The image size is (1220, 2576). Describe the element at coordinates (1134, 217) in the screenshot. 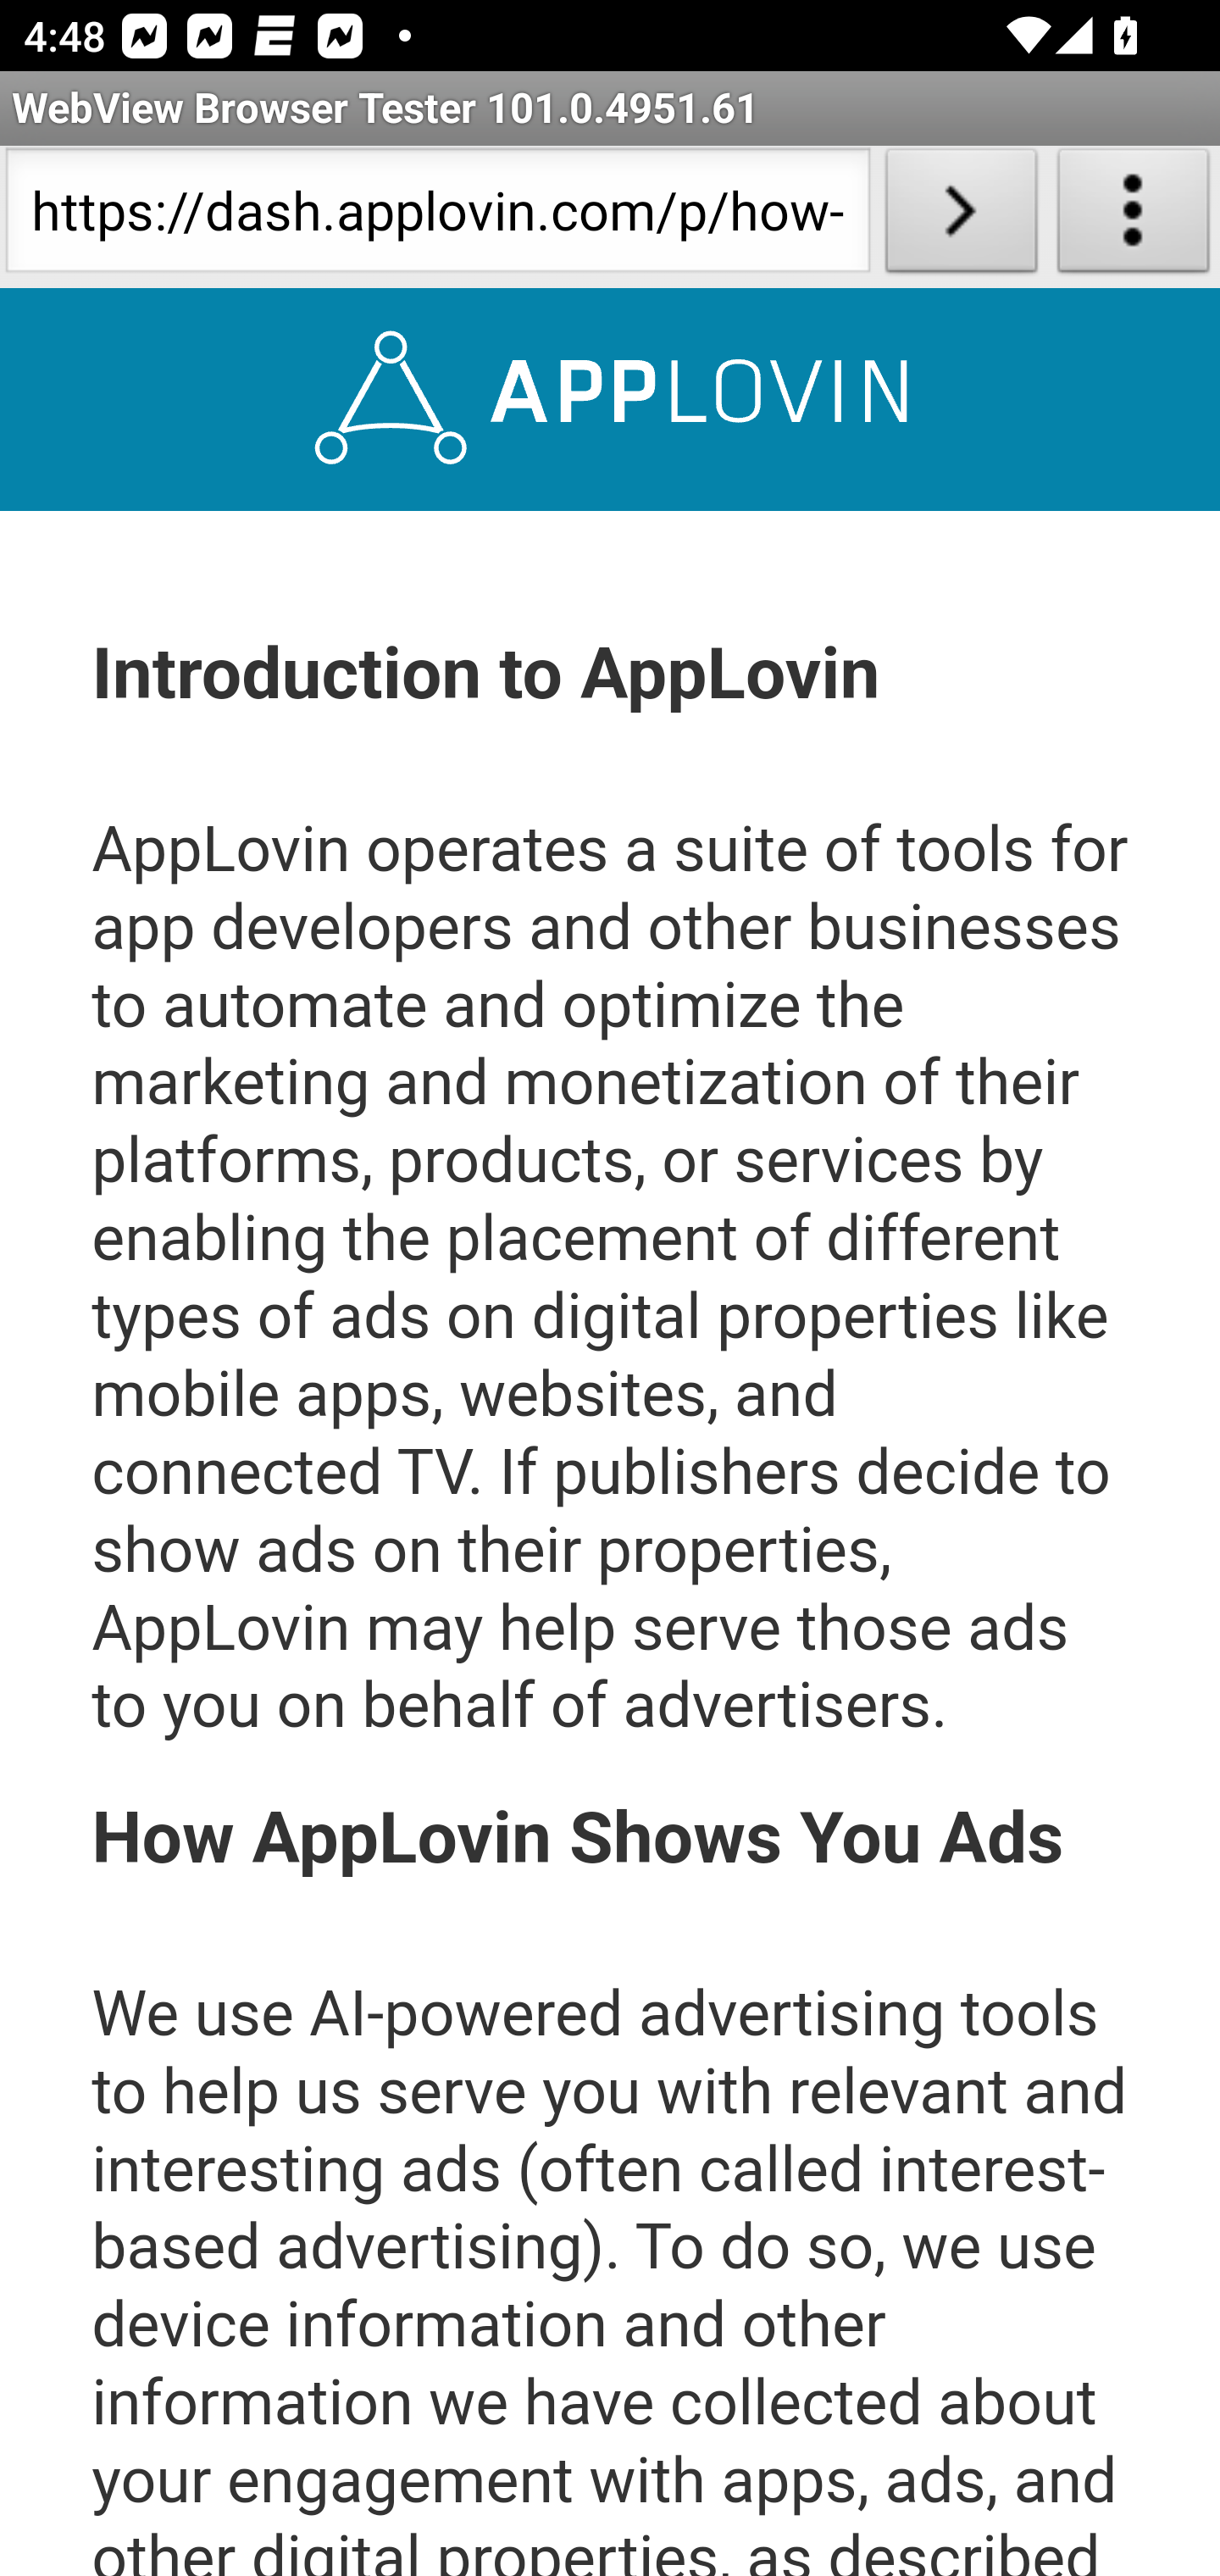

I see `About WebView` at that location.